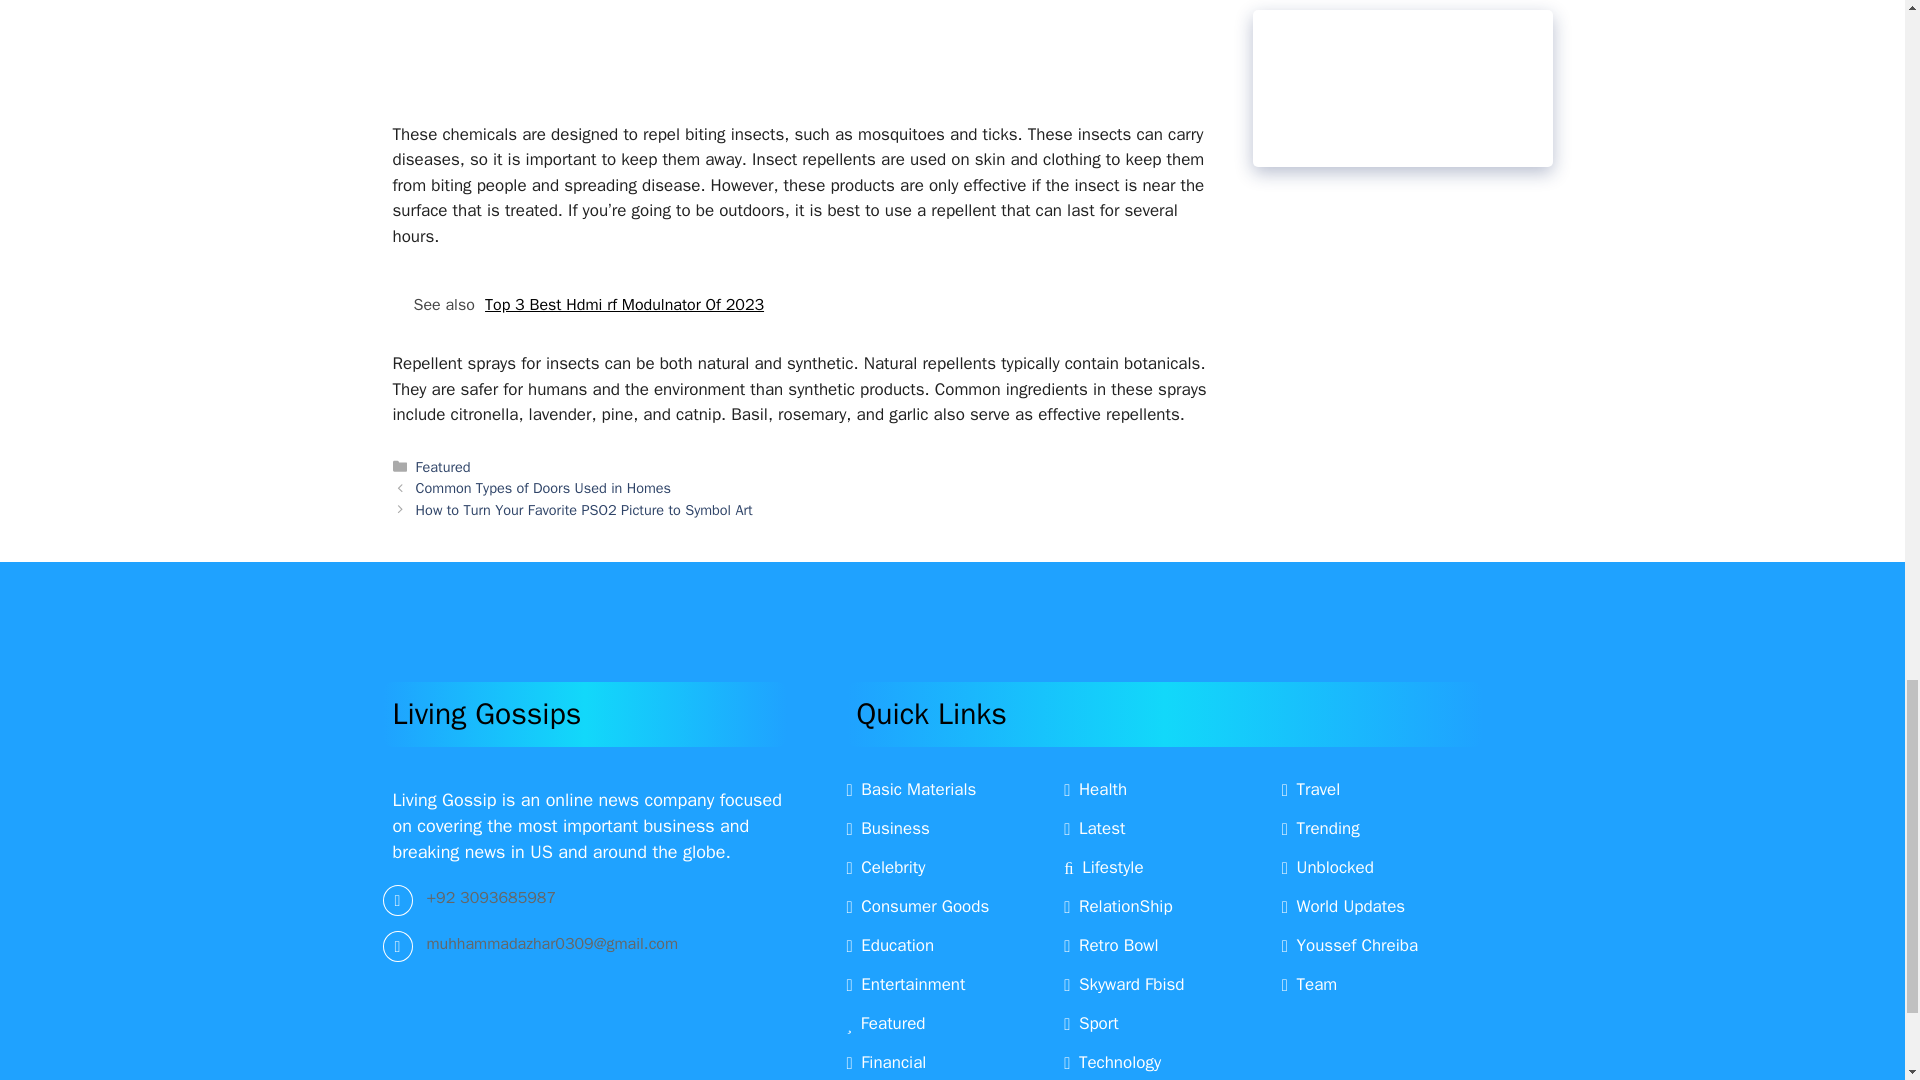 The image size is (1920, 1080). What do you see at coordinates (886, 1023) in the screenshot?
I see `Featured` at bounding box center [886, 1023].